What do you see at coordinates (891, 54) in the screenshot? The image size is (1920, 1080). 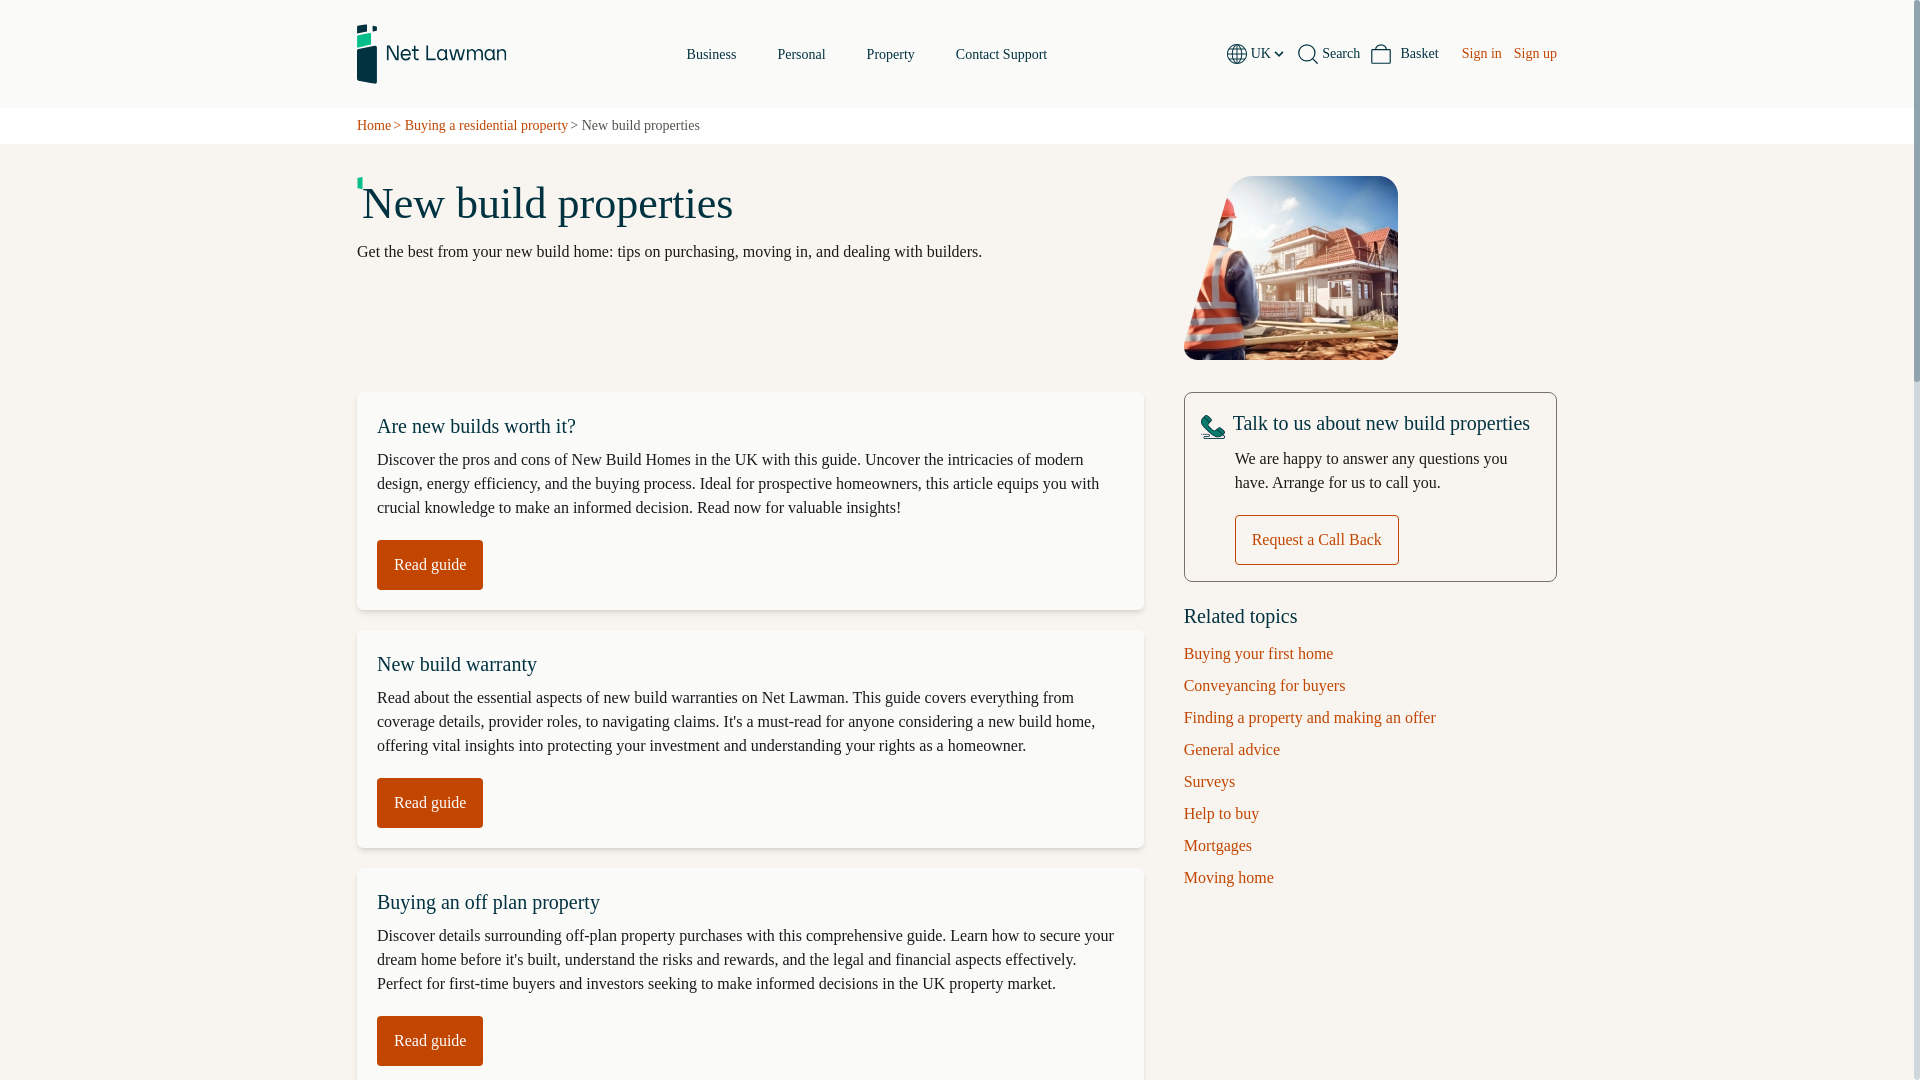 I see `Basket` at bounding box center [891, 54].